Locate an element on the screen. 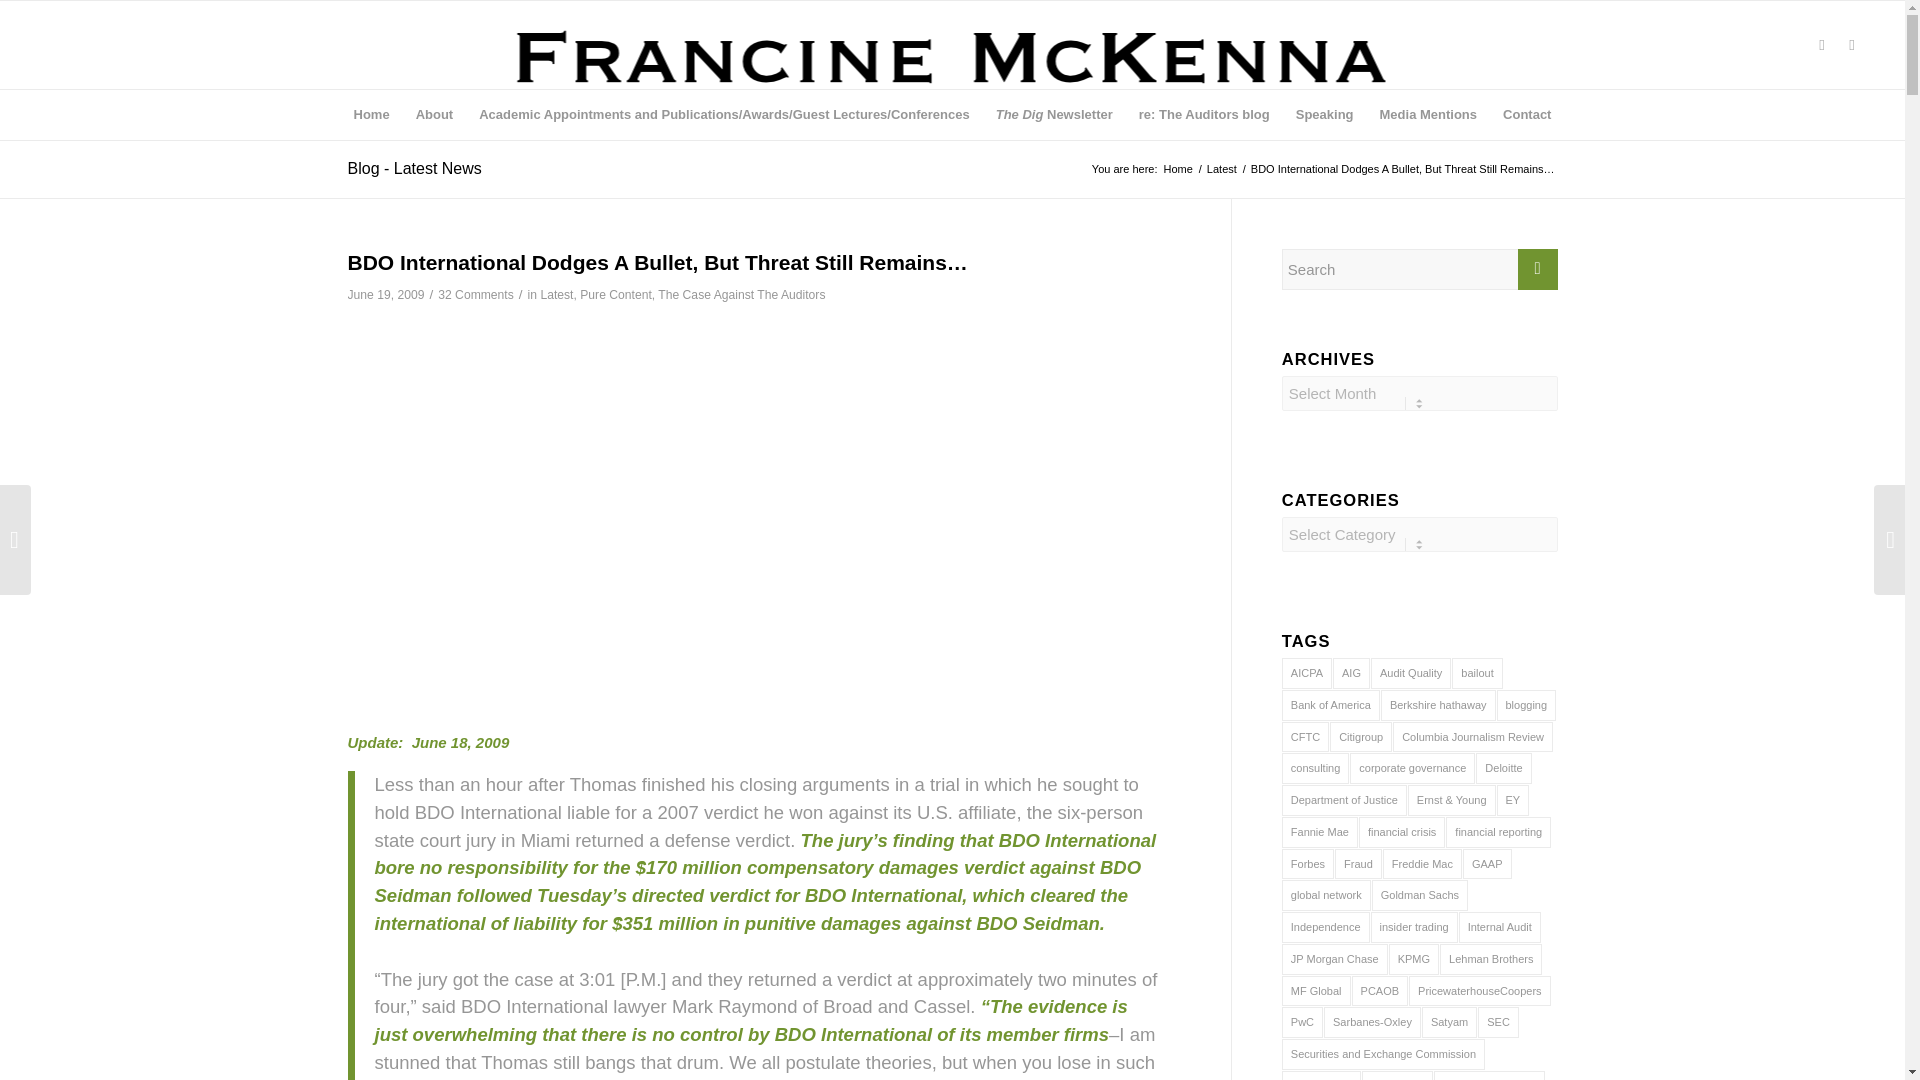  Home is located at coordinates (1178, 170).